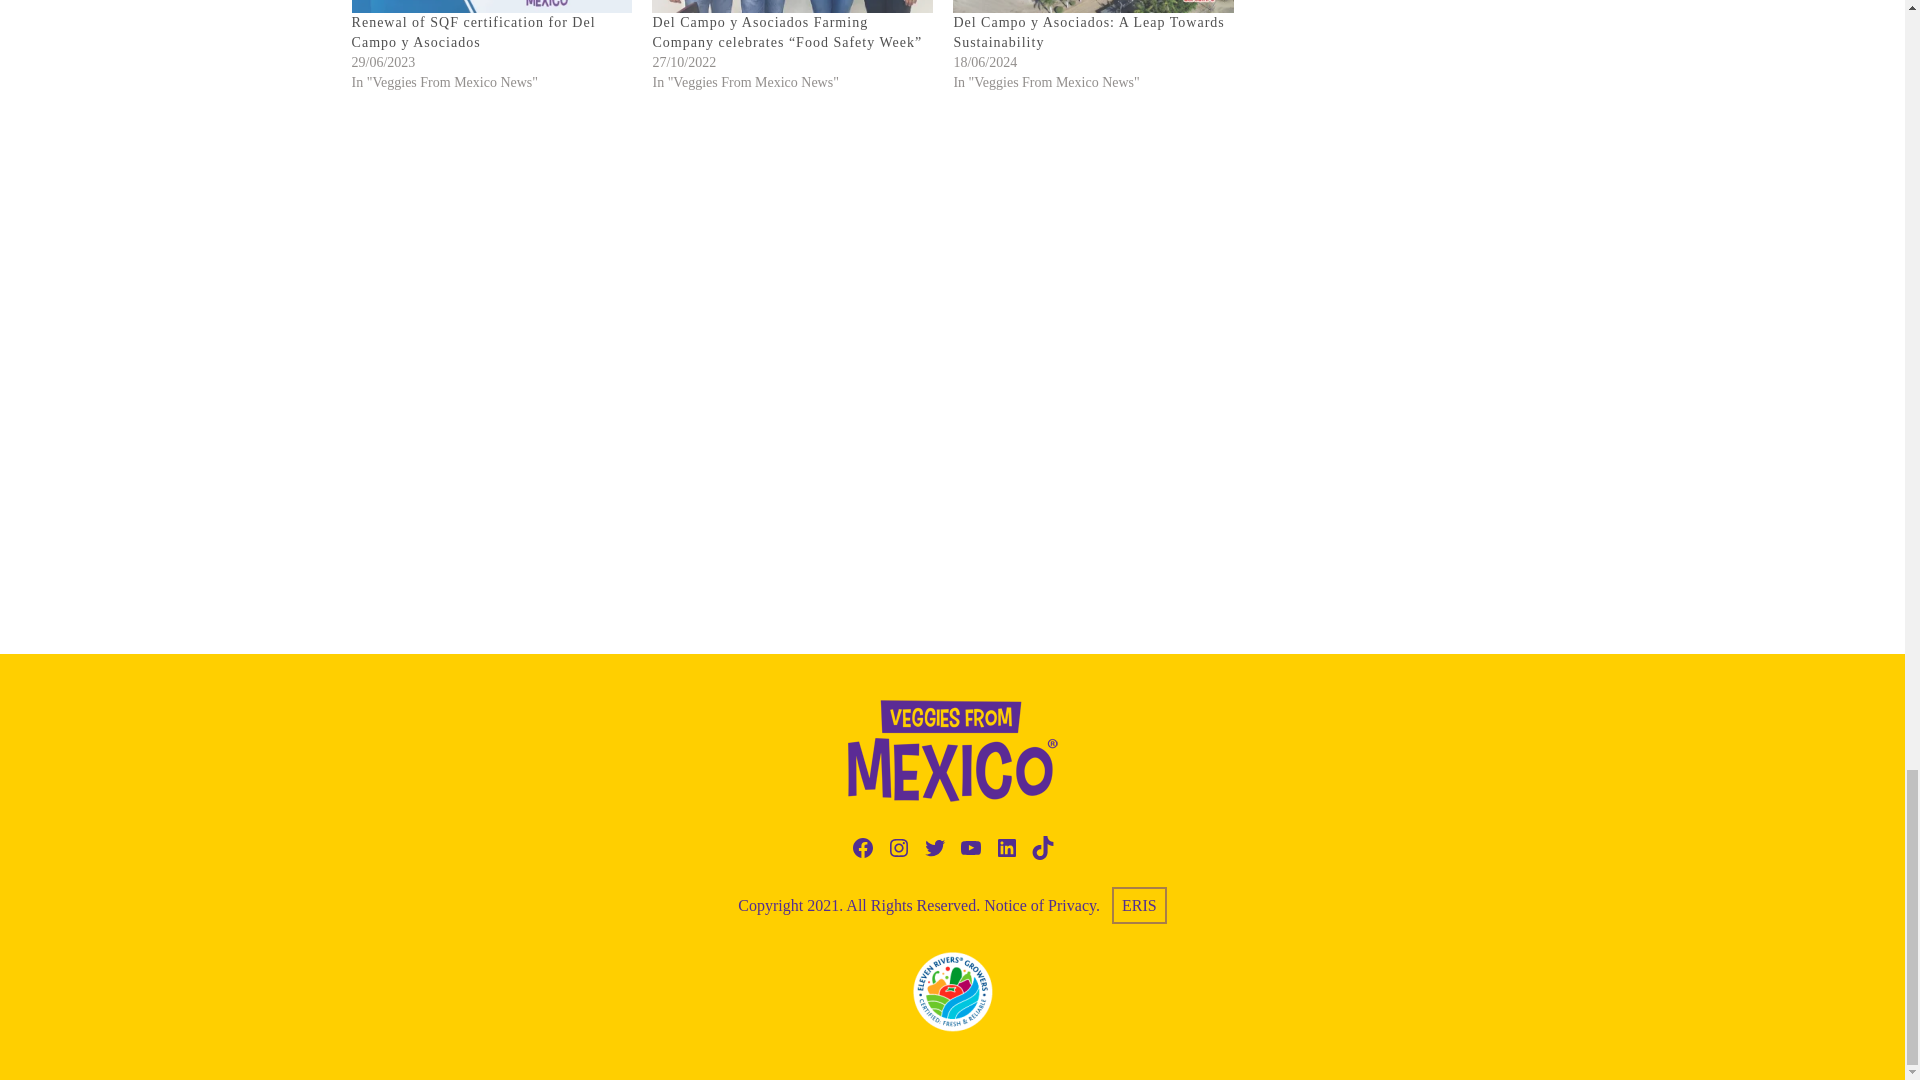 Image resolution: width=1920 pixels, height=1080 pixels. Describe the element at coordinates (898, 847) in the screenshot. I see `Instagram` at that location.